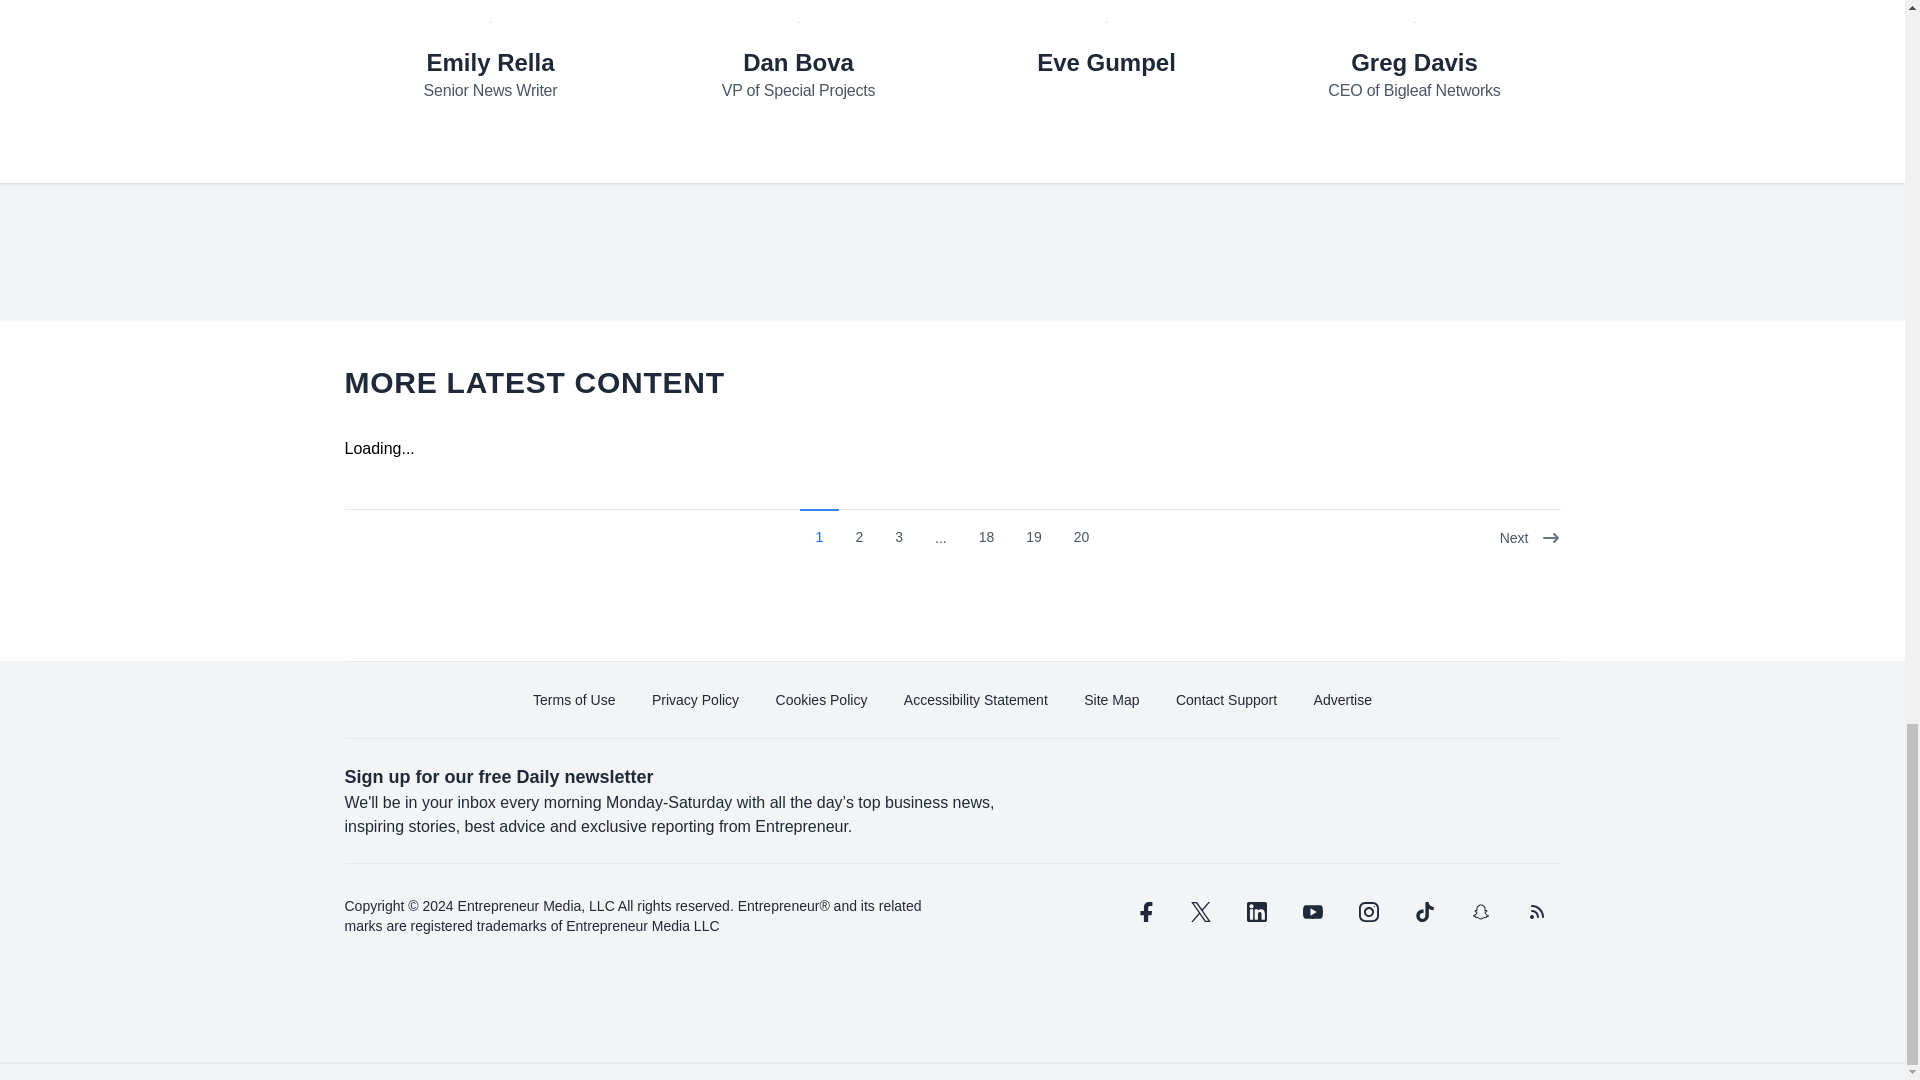  I want to click on youtube, so click(1312, 912).